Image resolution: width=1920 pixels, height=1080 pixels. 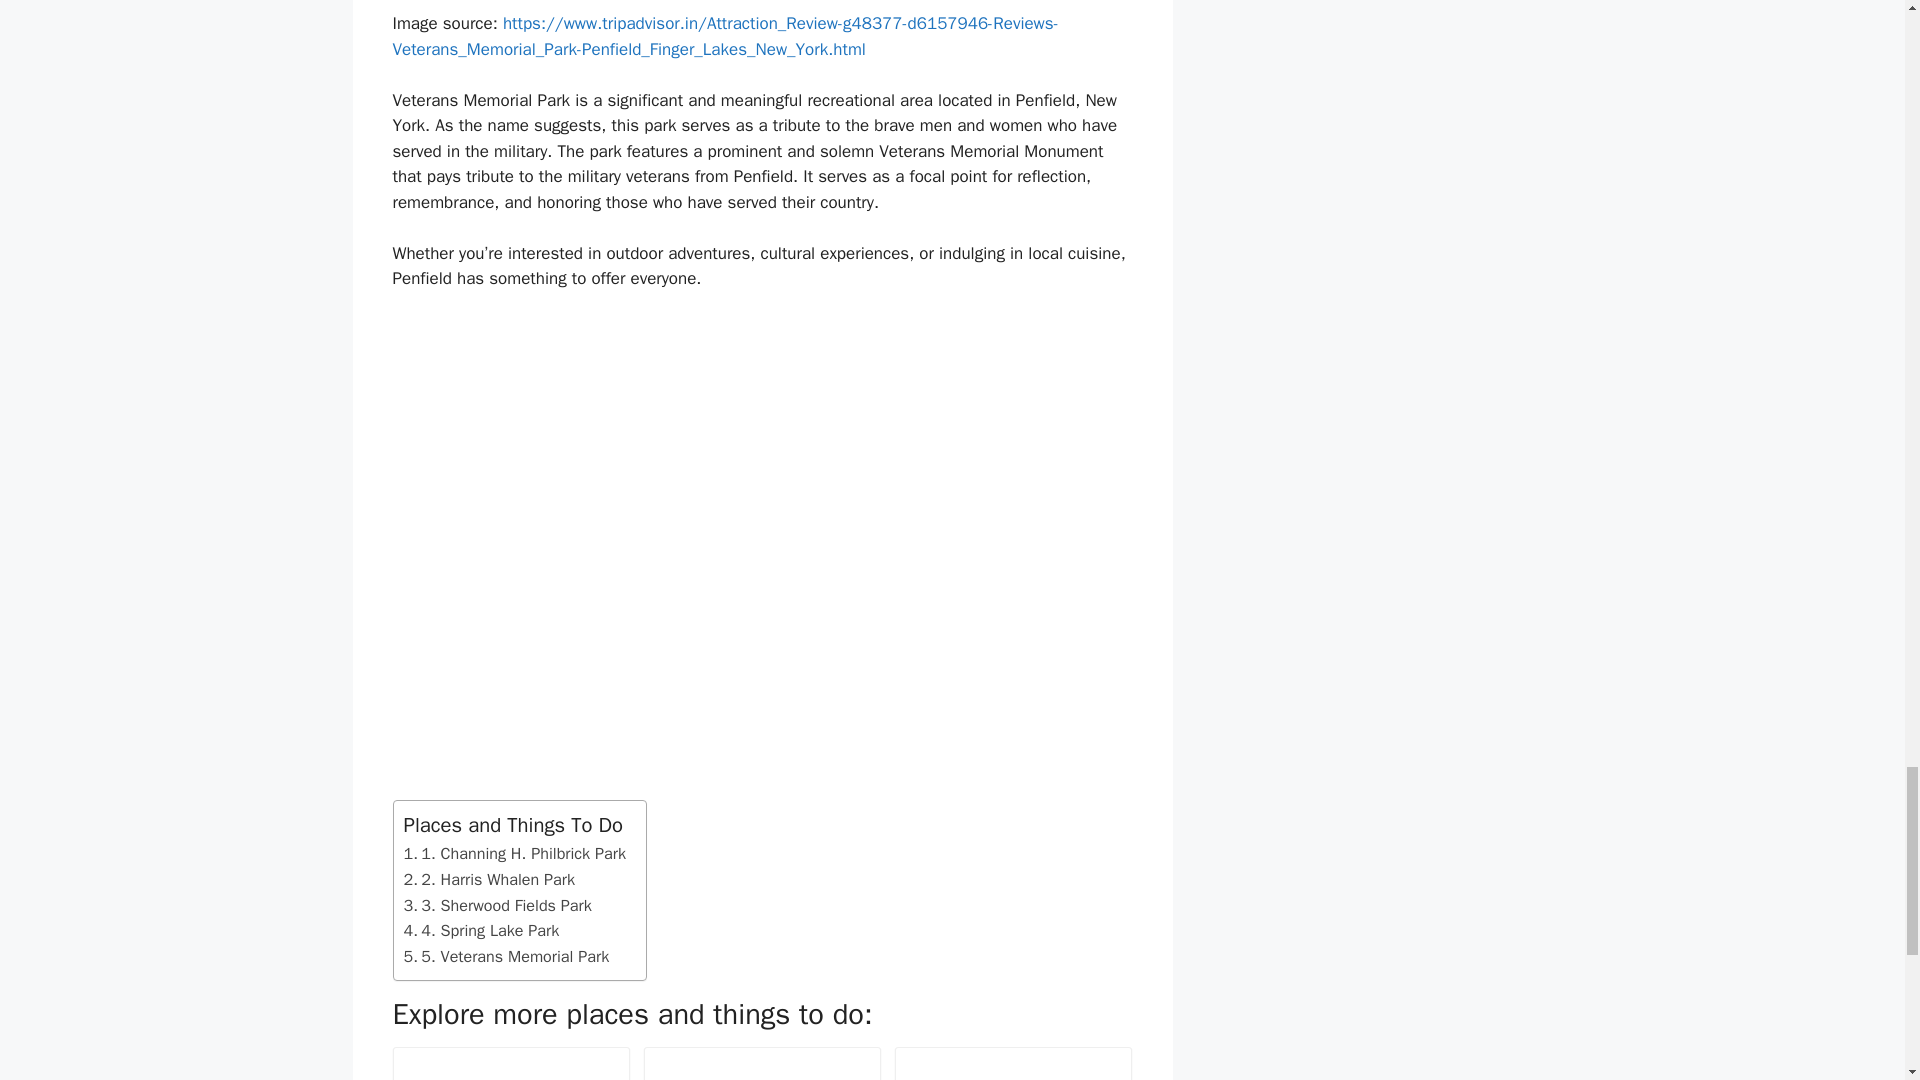 I want to click on 42 Best Places and Things To Do in New York, New York, so click(x=762, y=1070).